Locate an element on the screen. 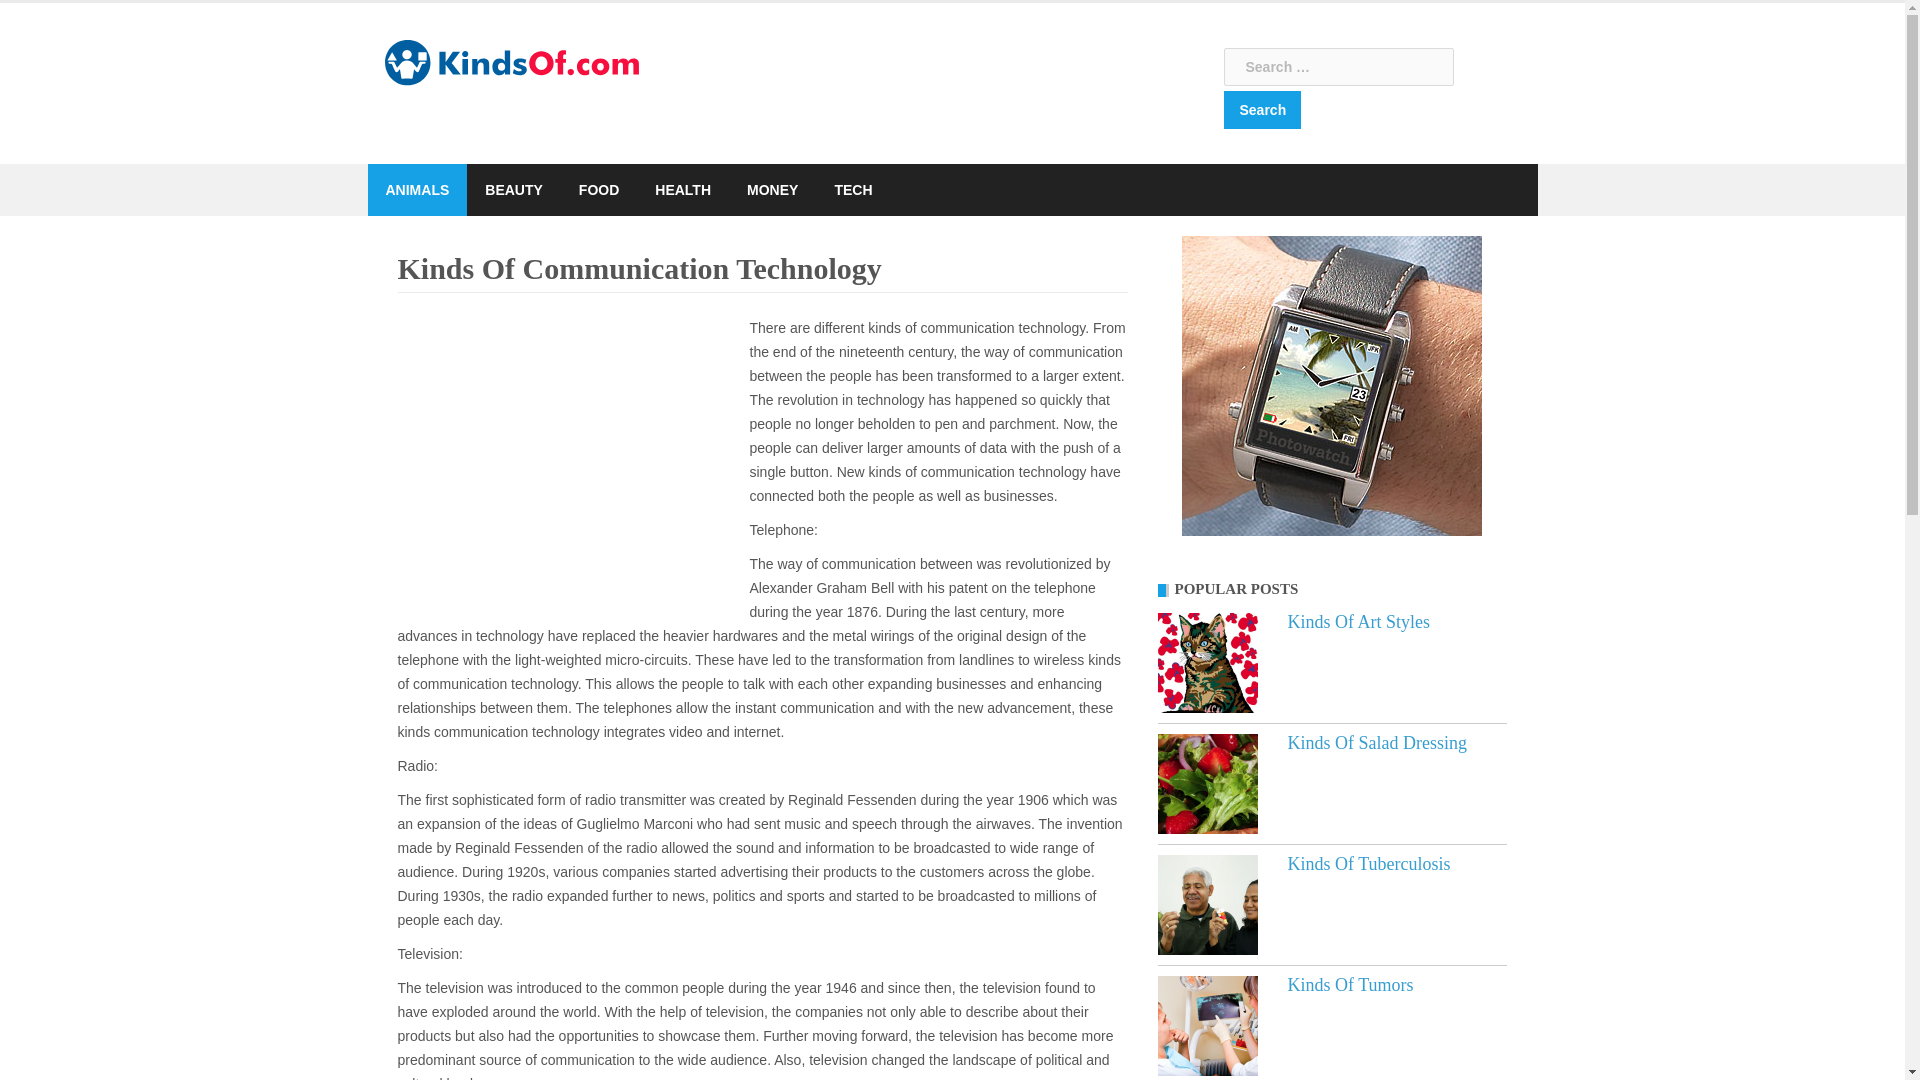  BEAUTY is located at coordinates (514, 190).